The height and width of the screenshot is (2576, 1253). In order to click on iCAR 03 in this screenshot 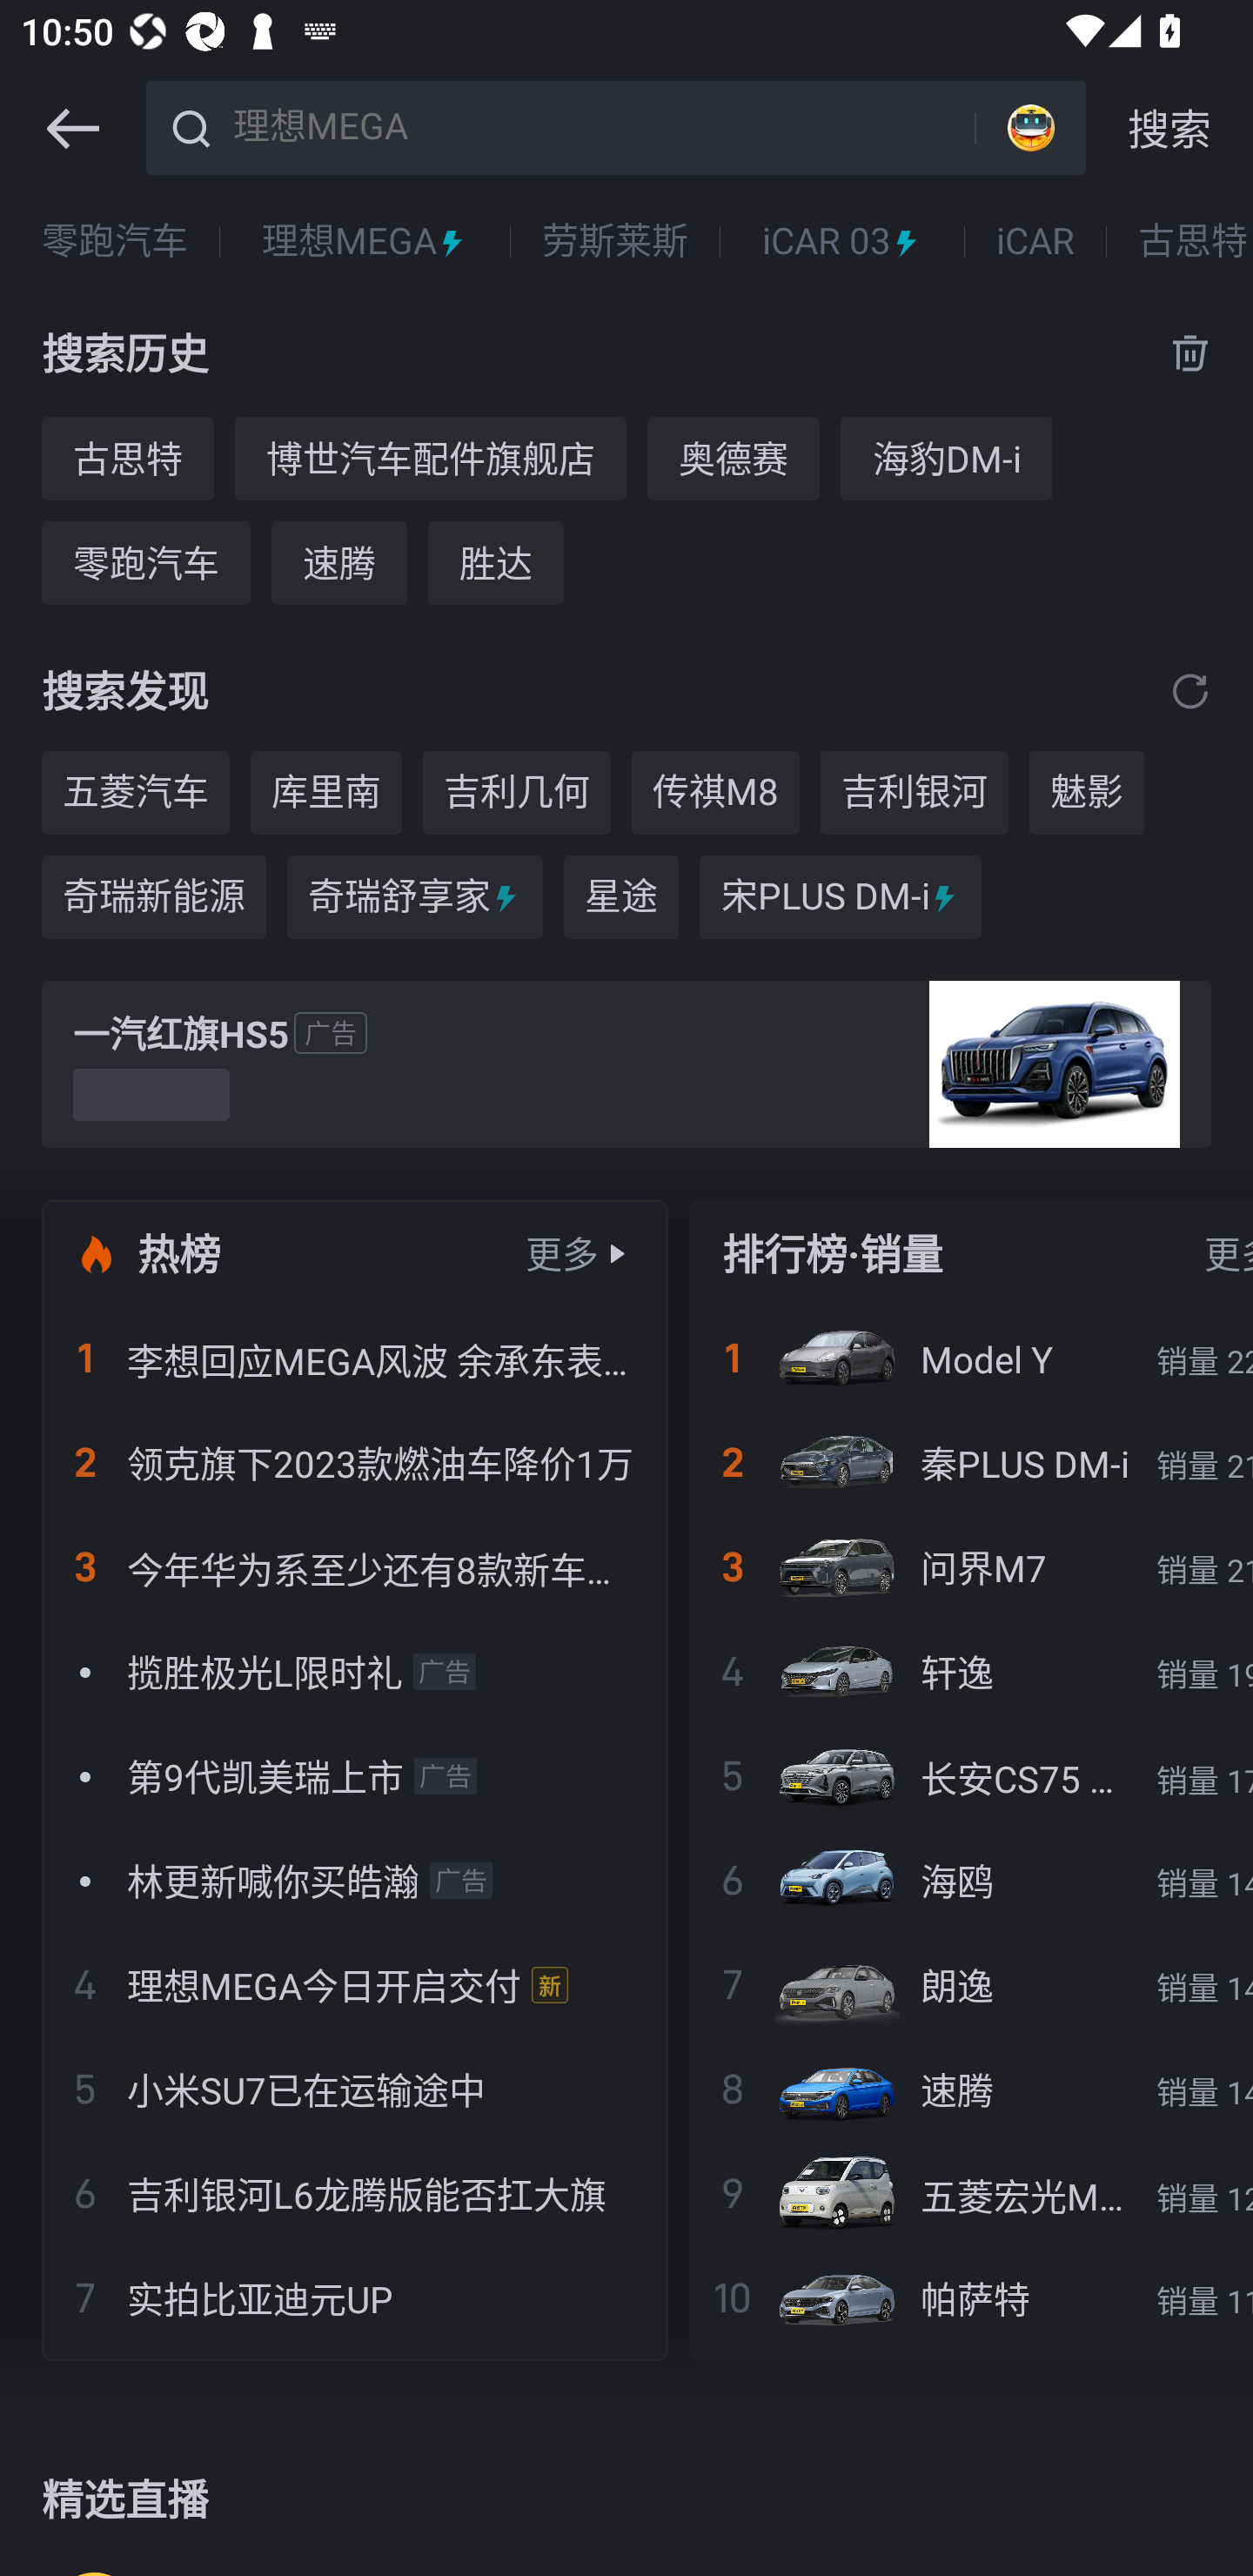, I will do `click(842, 242)`.